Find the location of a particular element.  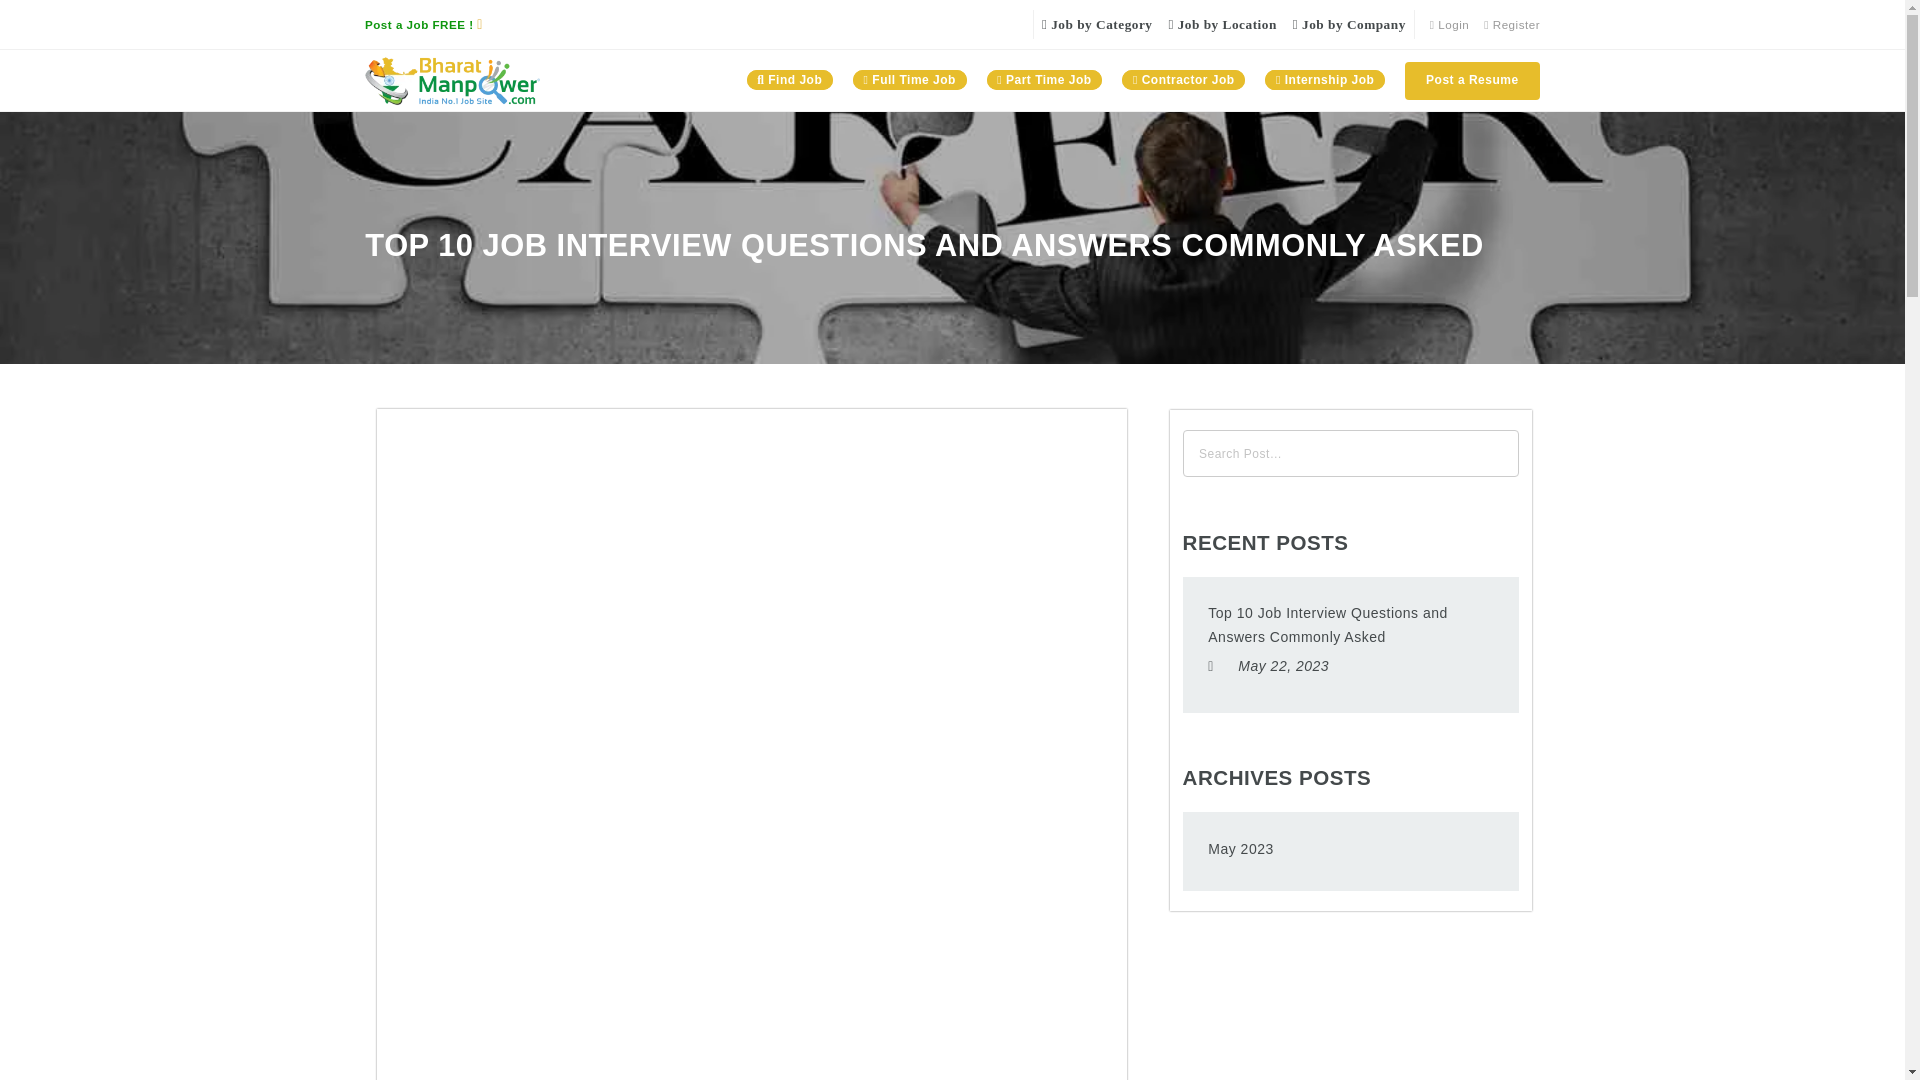

   Internship Job   is located at coordinates (1325, 80).